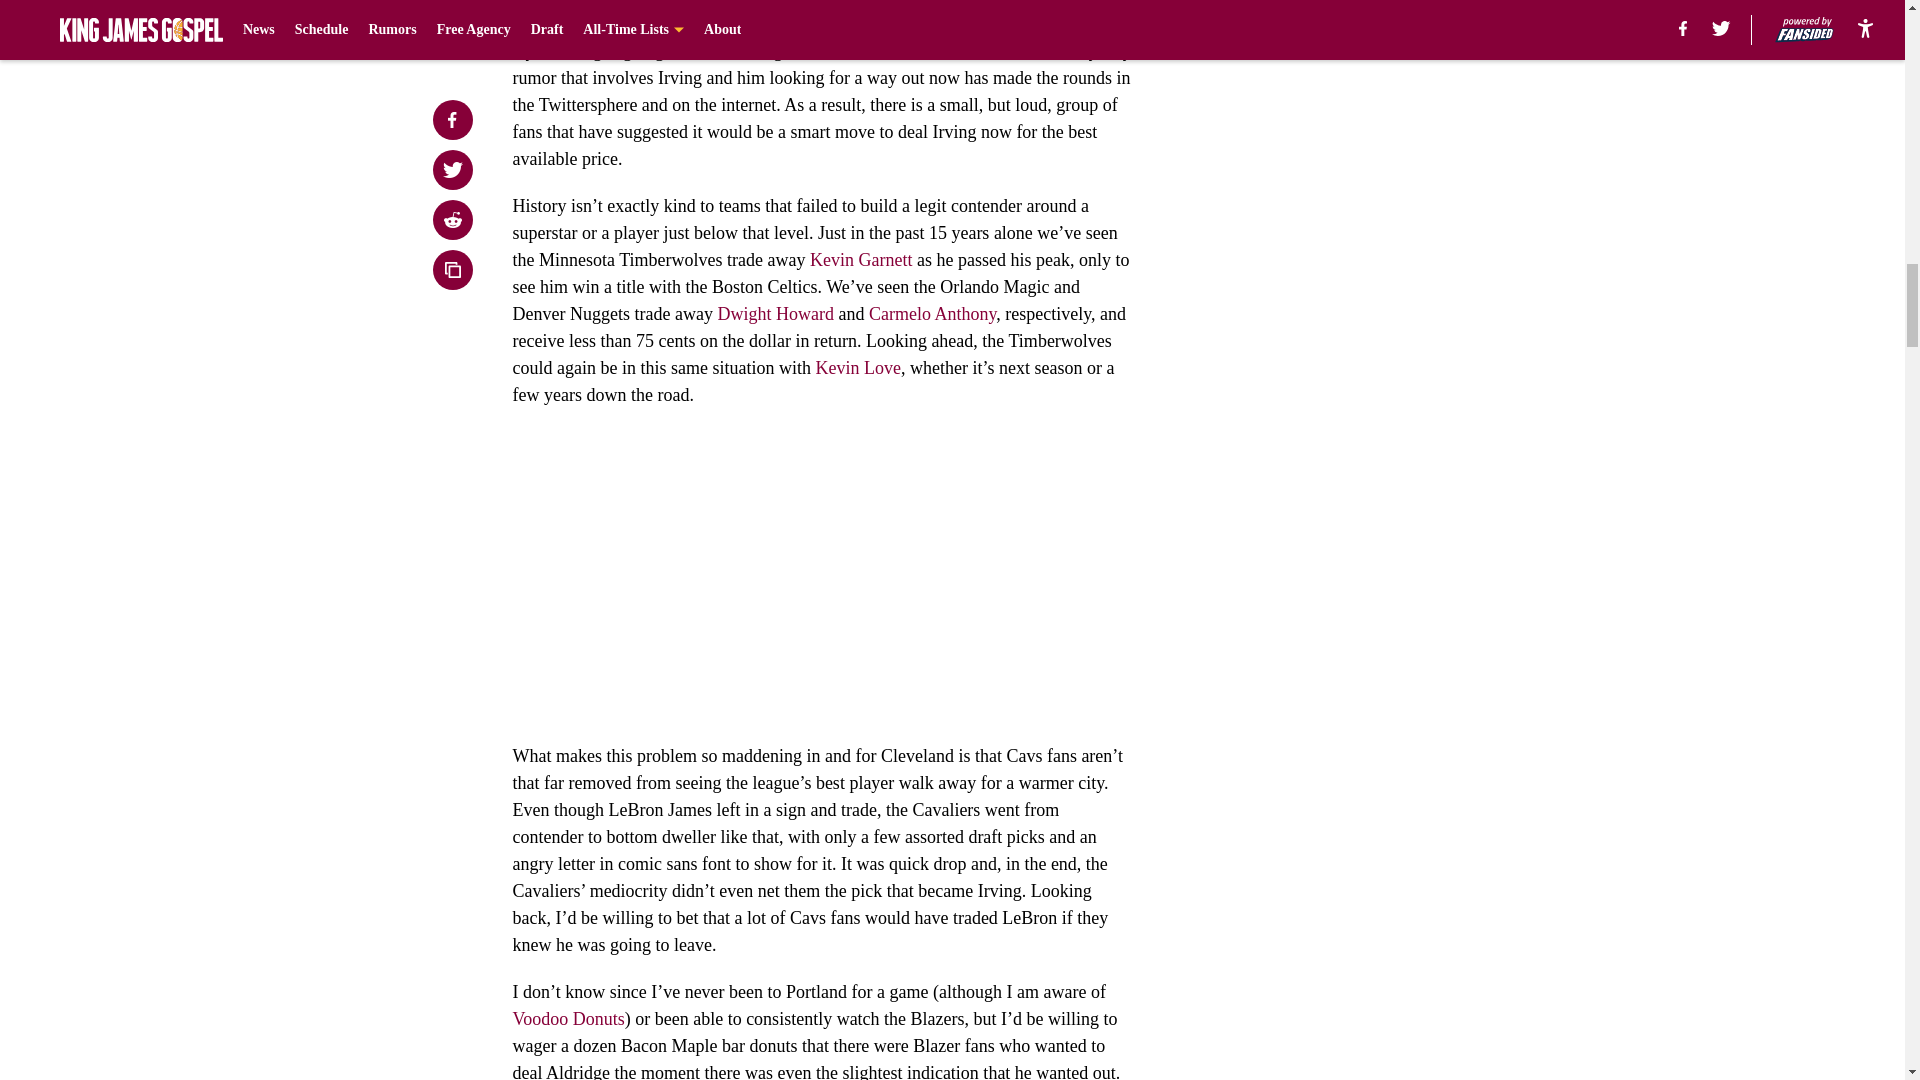  What do you see at coordinates (774, 314) in the screenshot?
I see `Dwight Howard` at bounding box center [774, 314].